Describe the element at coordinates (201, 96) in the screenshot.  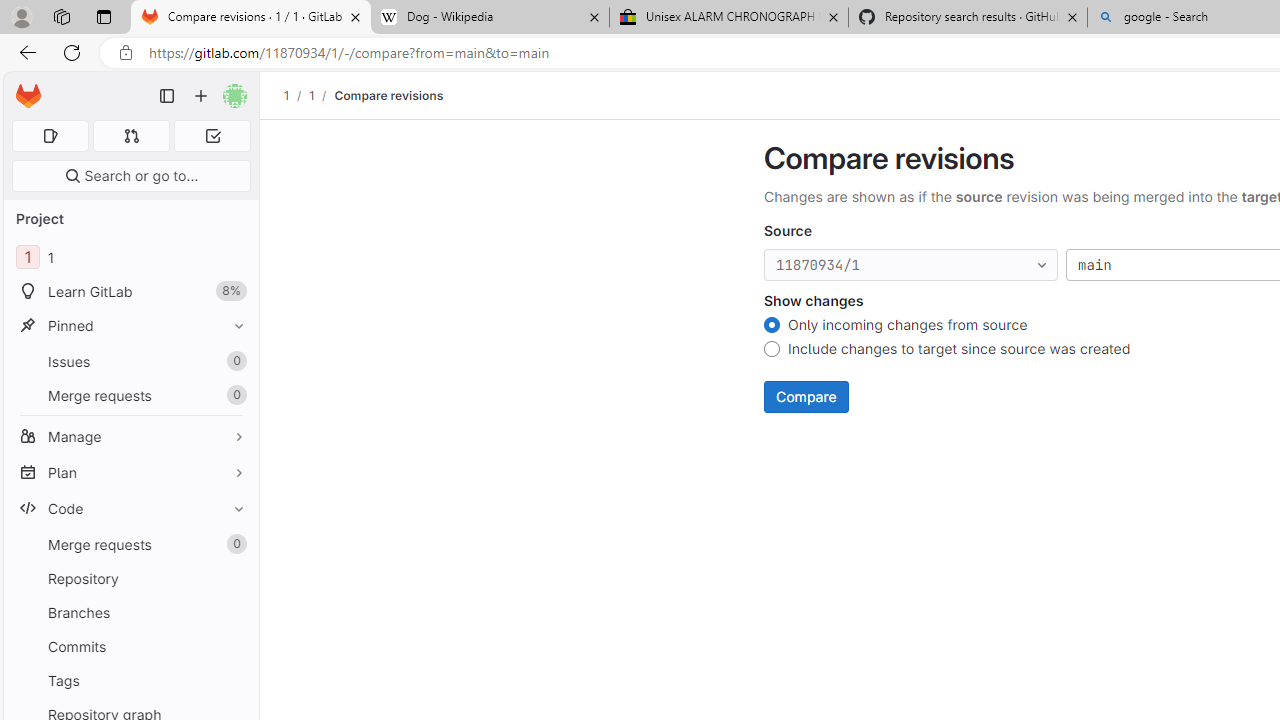
I see `Create new...` at that location.